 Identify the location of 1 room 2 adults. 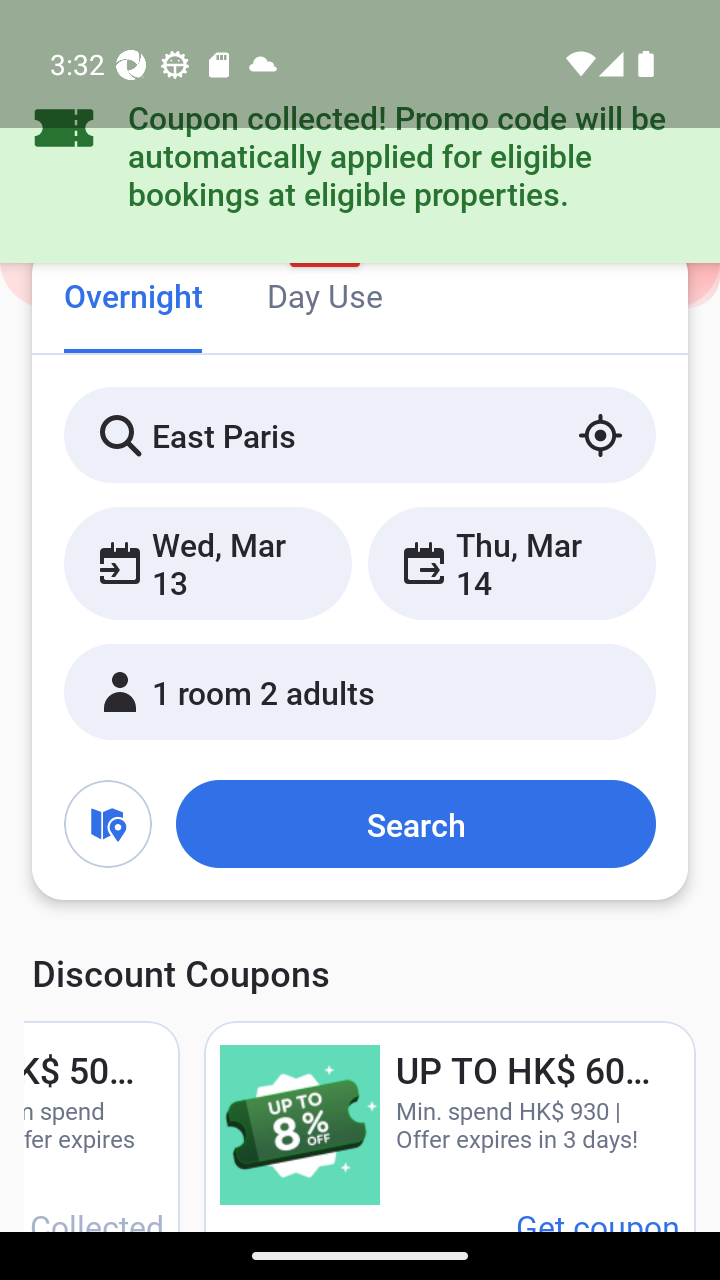
(360, 691).